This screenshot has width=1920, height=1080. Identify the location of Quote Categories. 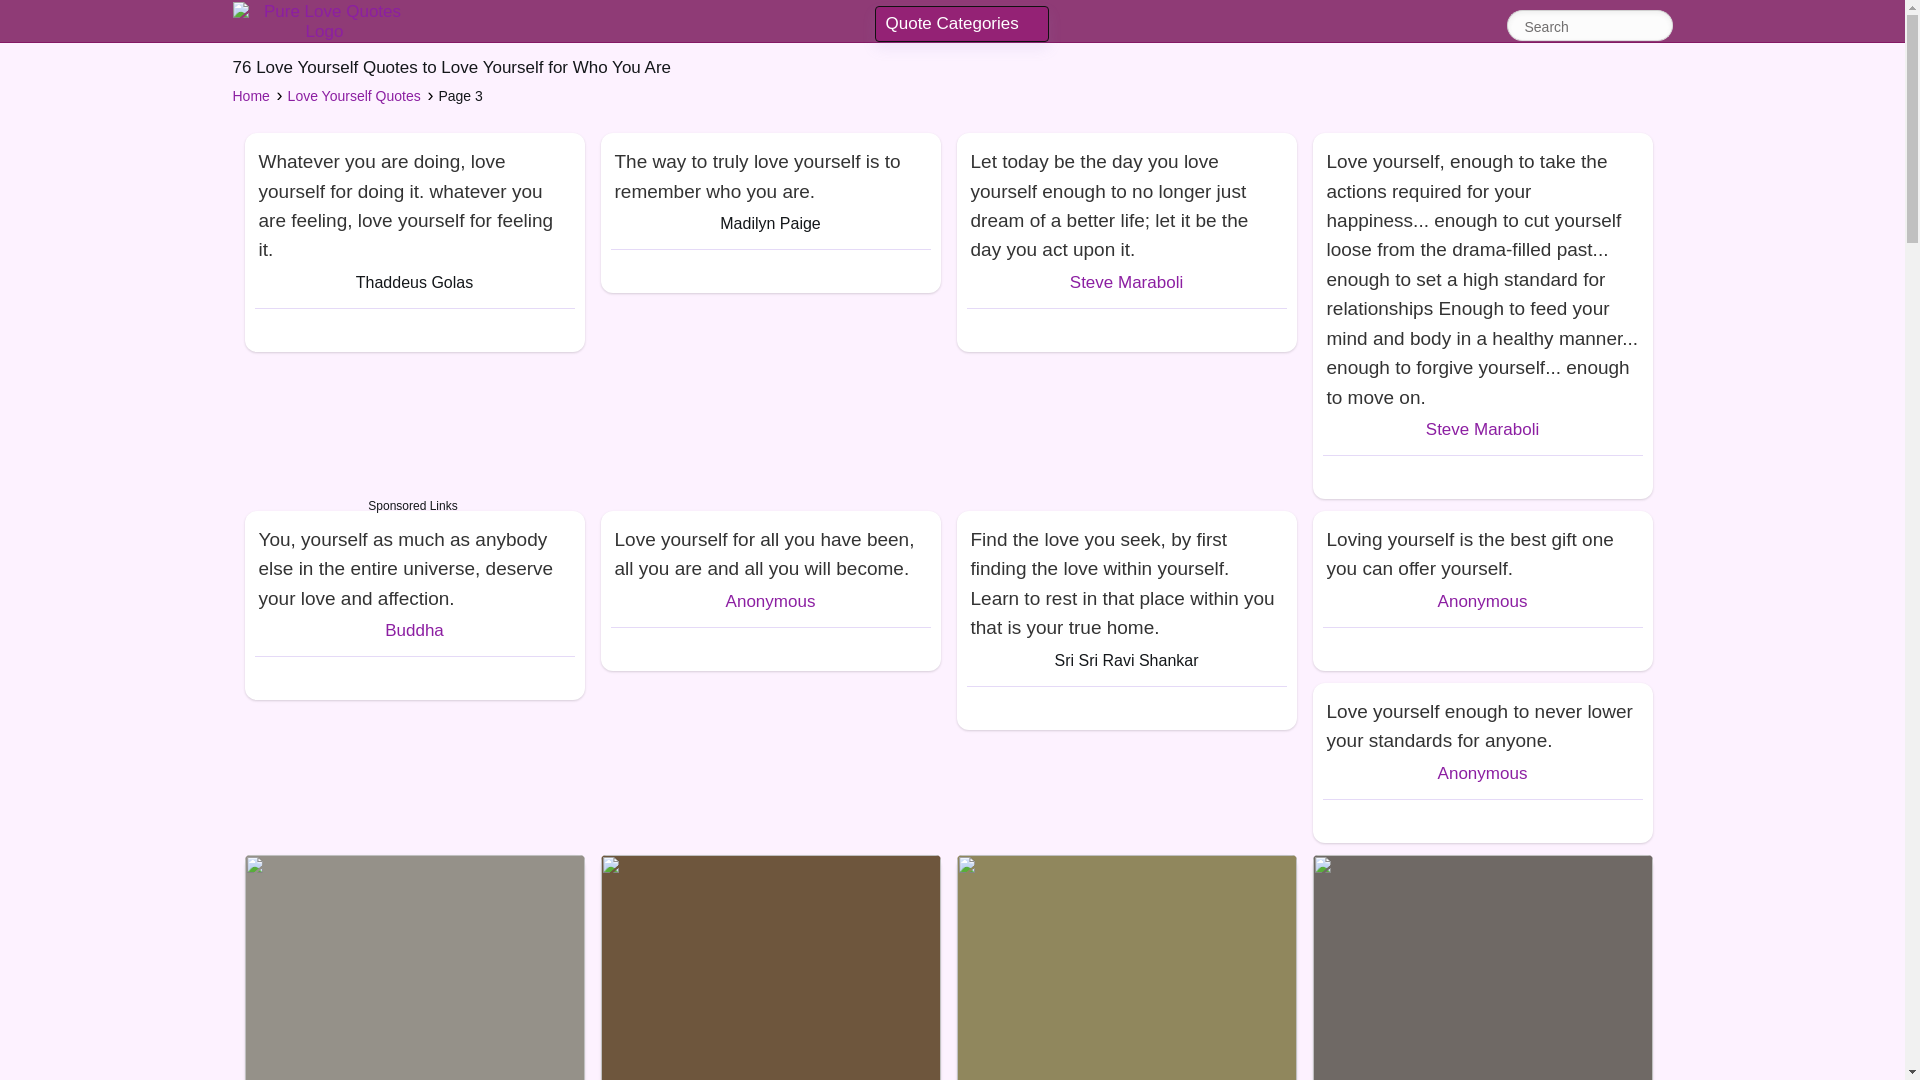
(962, 24).